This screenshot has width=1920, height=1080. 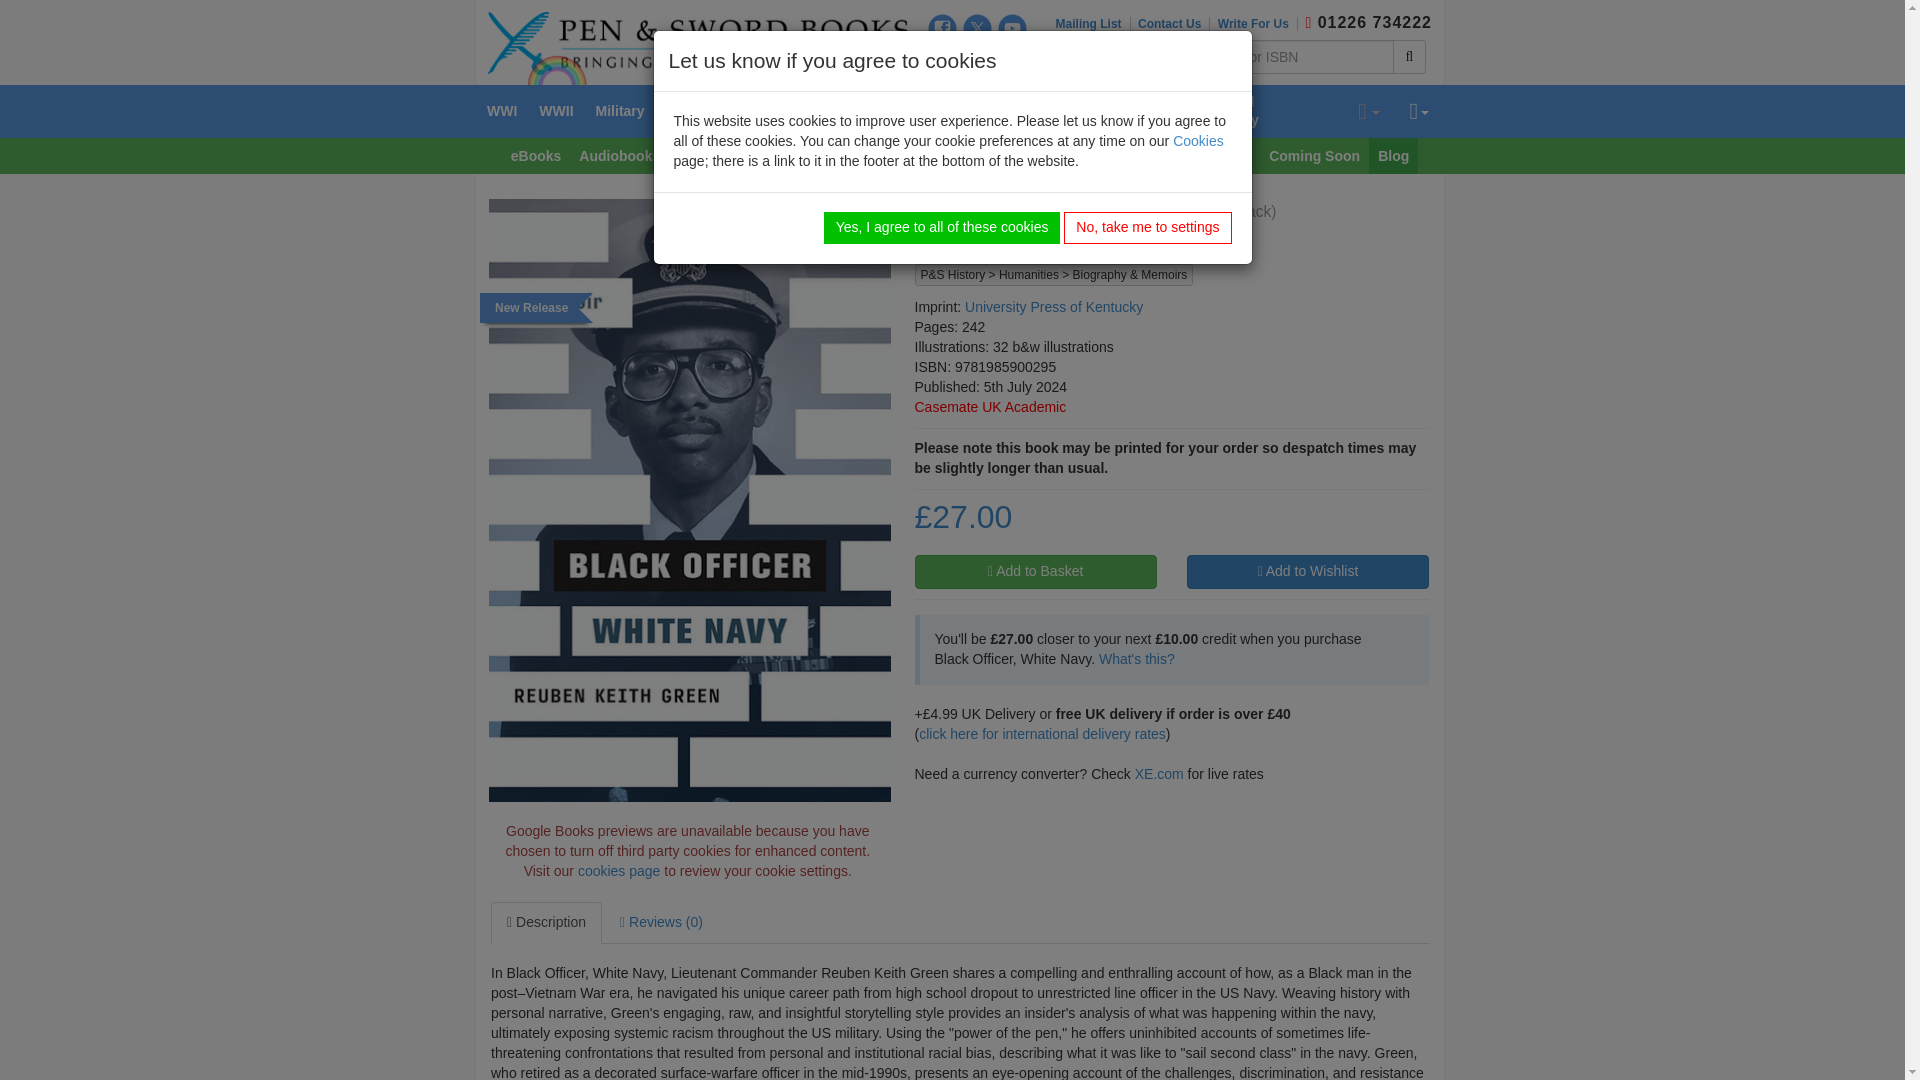 I want to click on Facebook, so click(x=942, y=28).